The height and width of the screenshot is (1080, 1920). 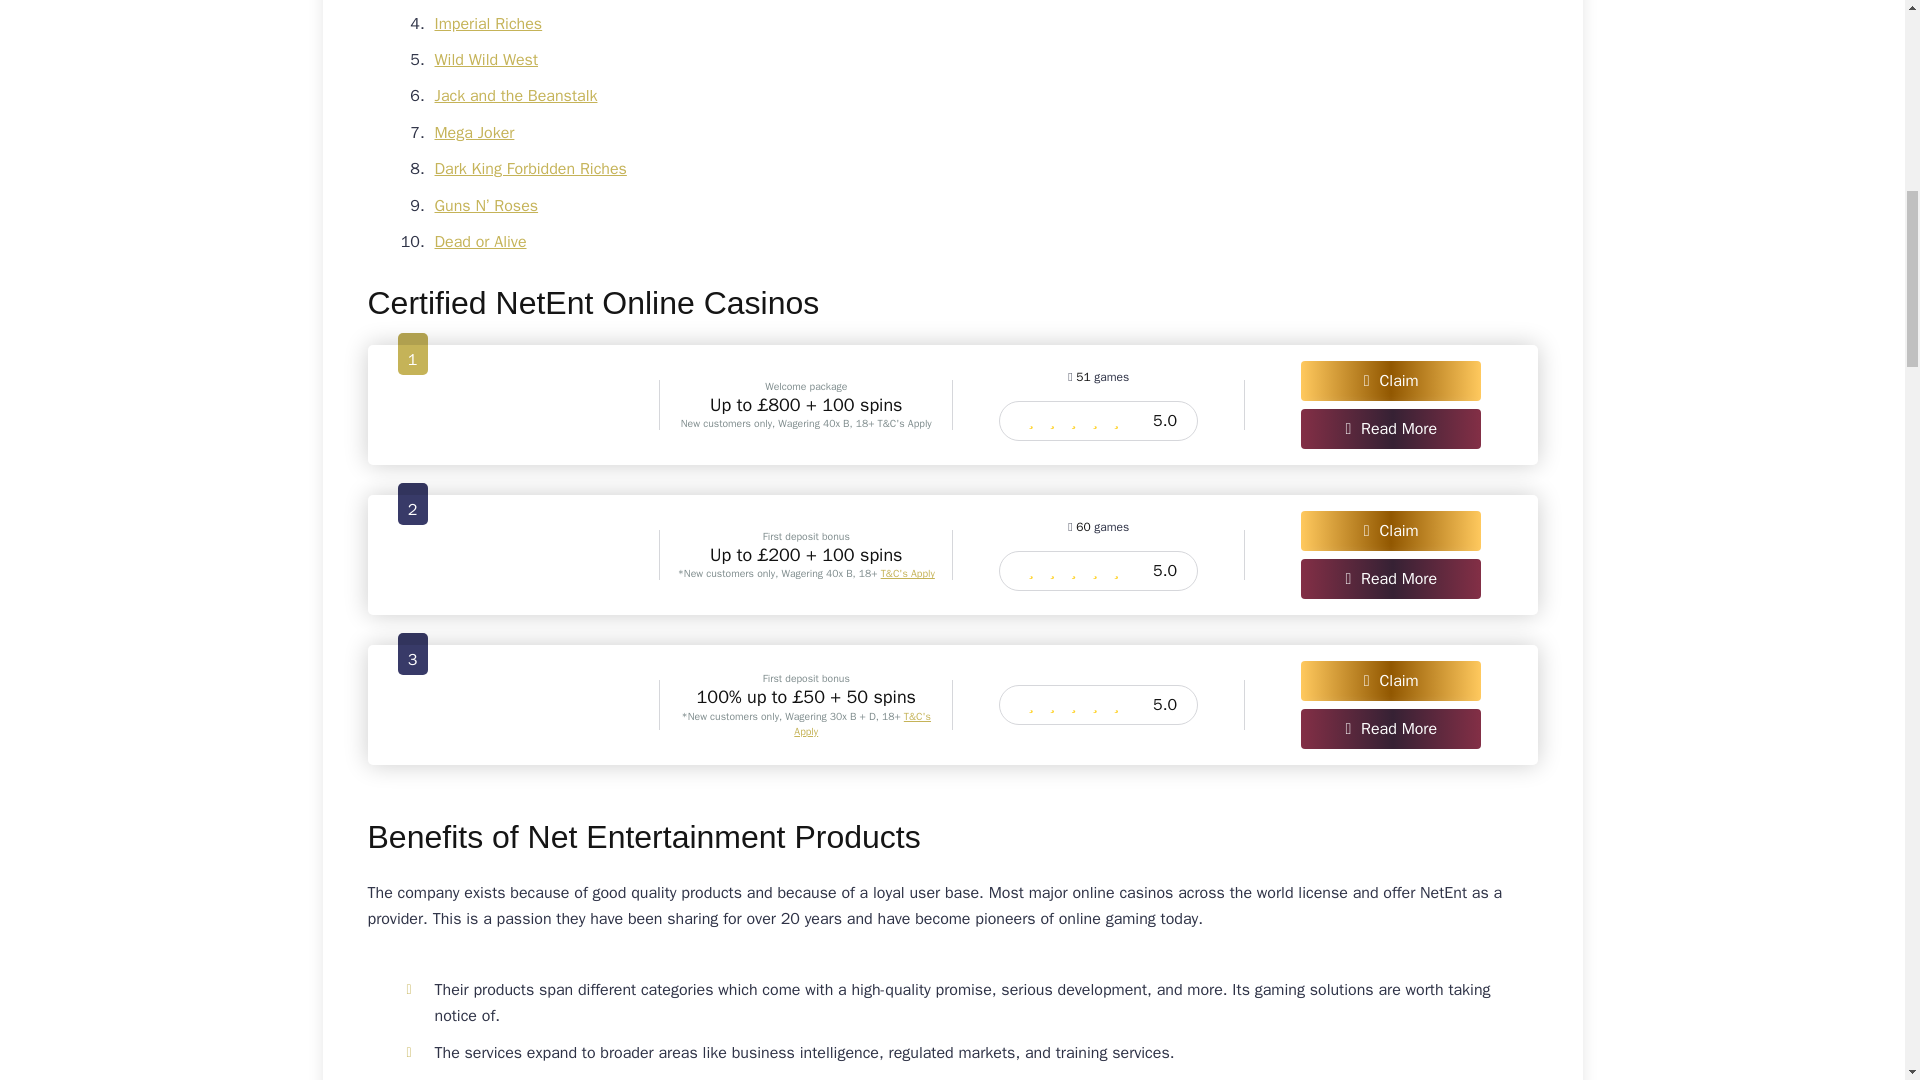 I want to click on Swift Casino, so click(x=514, y=704).